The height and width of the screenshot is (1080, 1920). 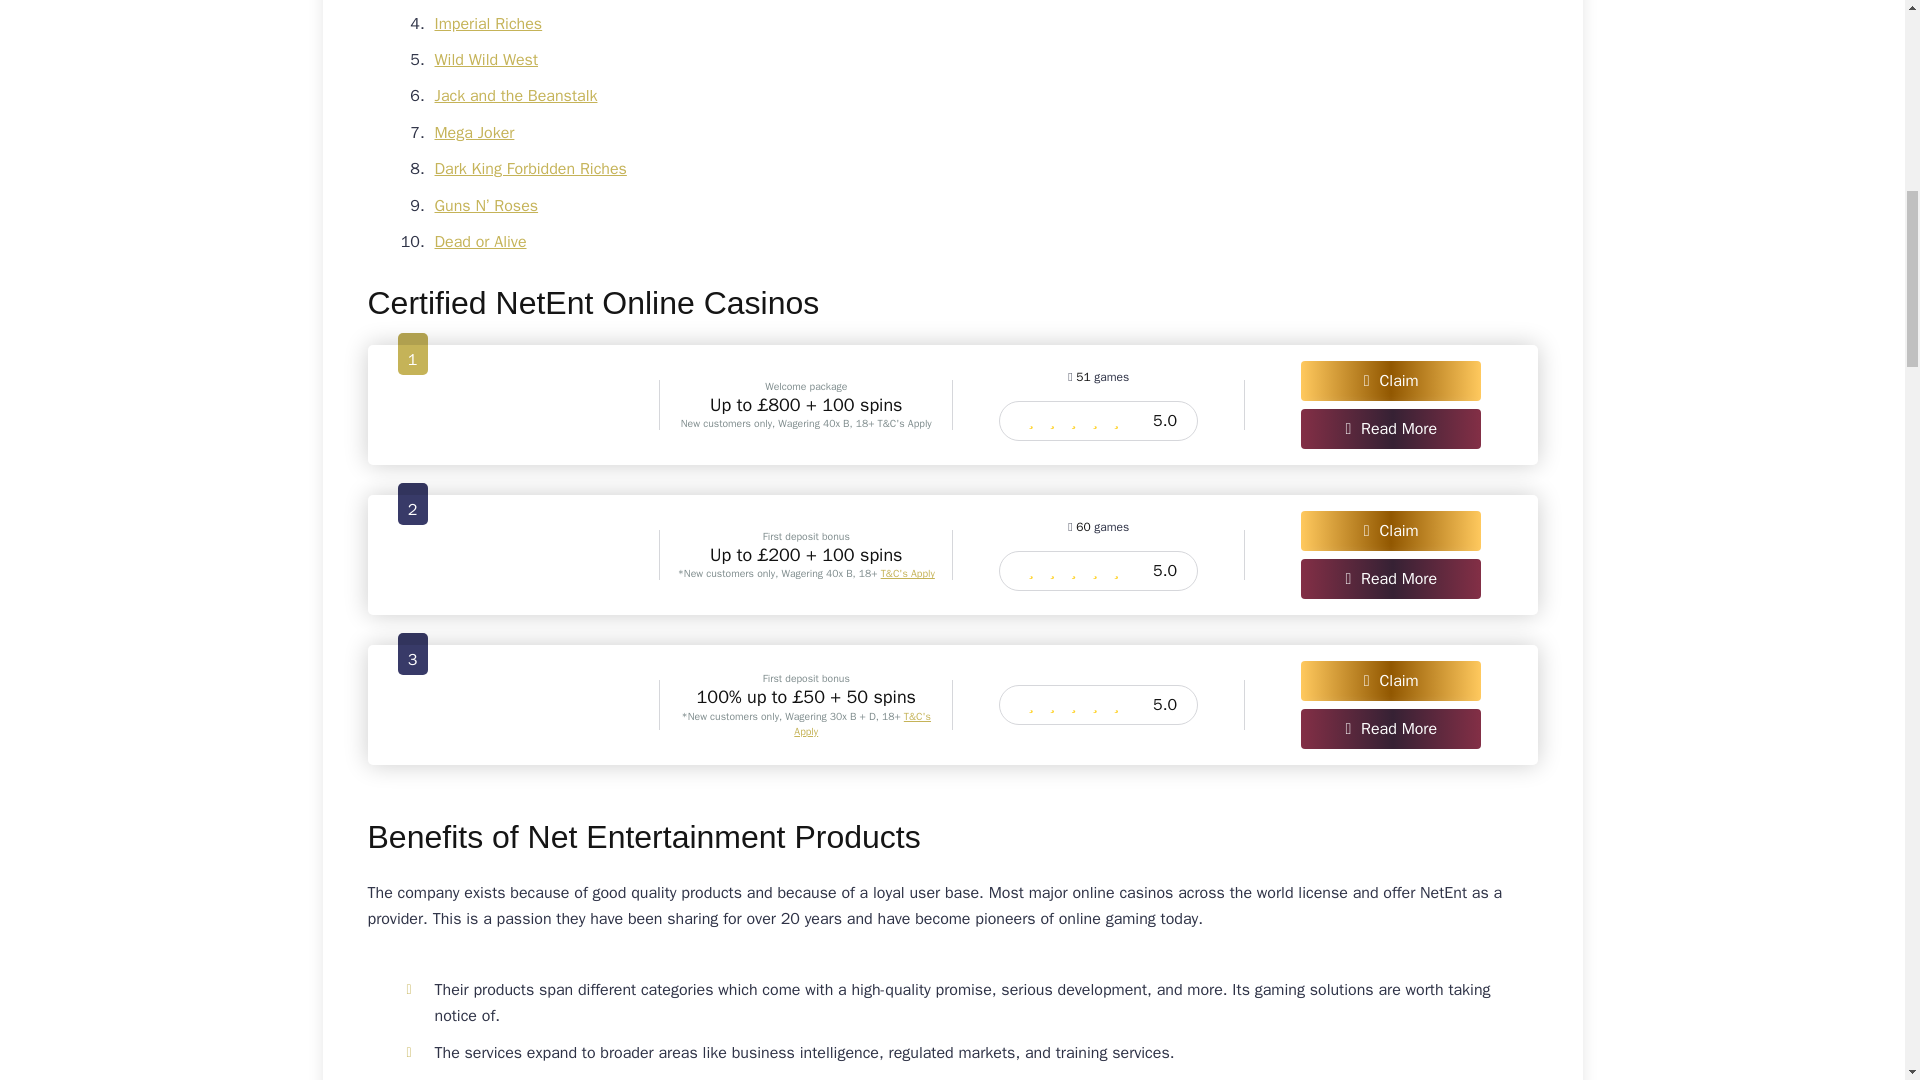 I want to click on Swift Casino, so click(x=514, y=704).